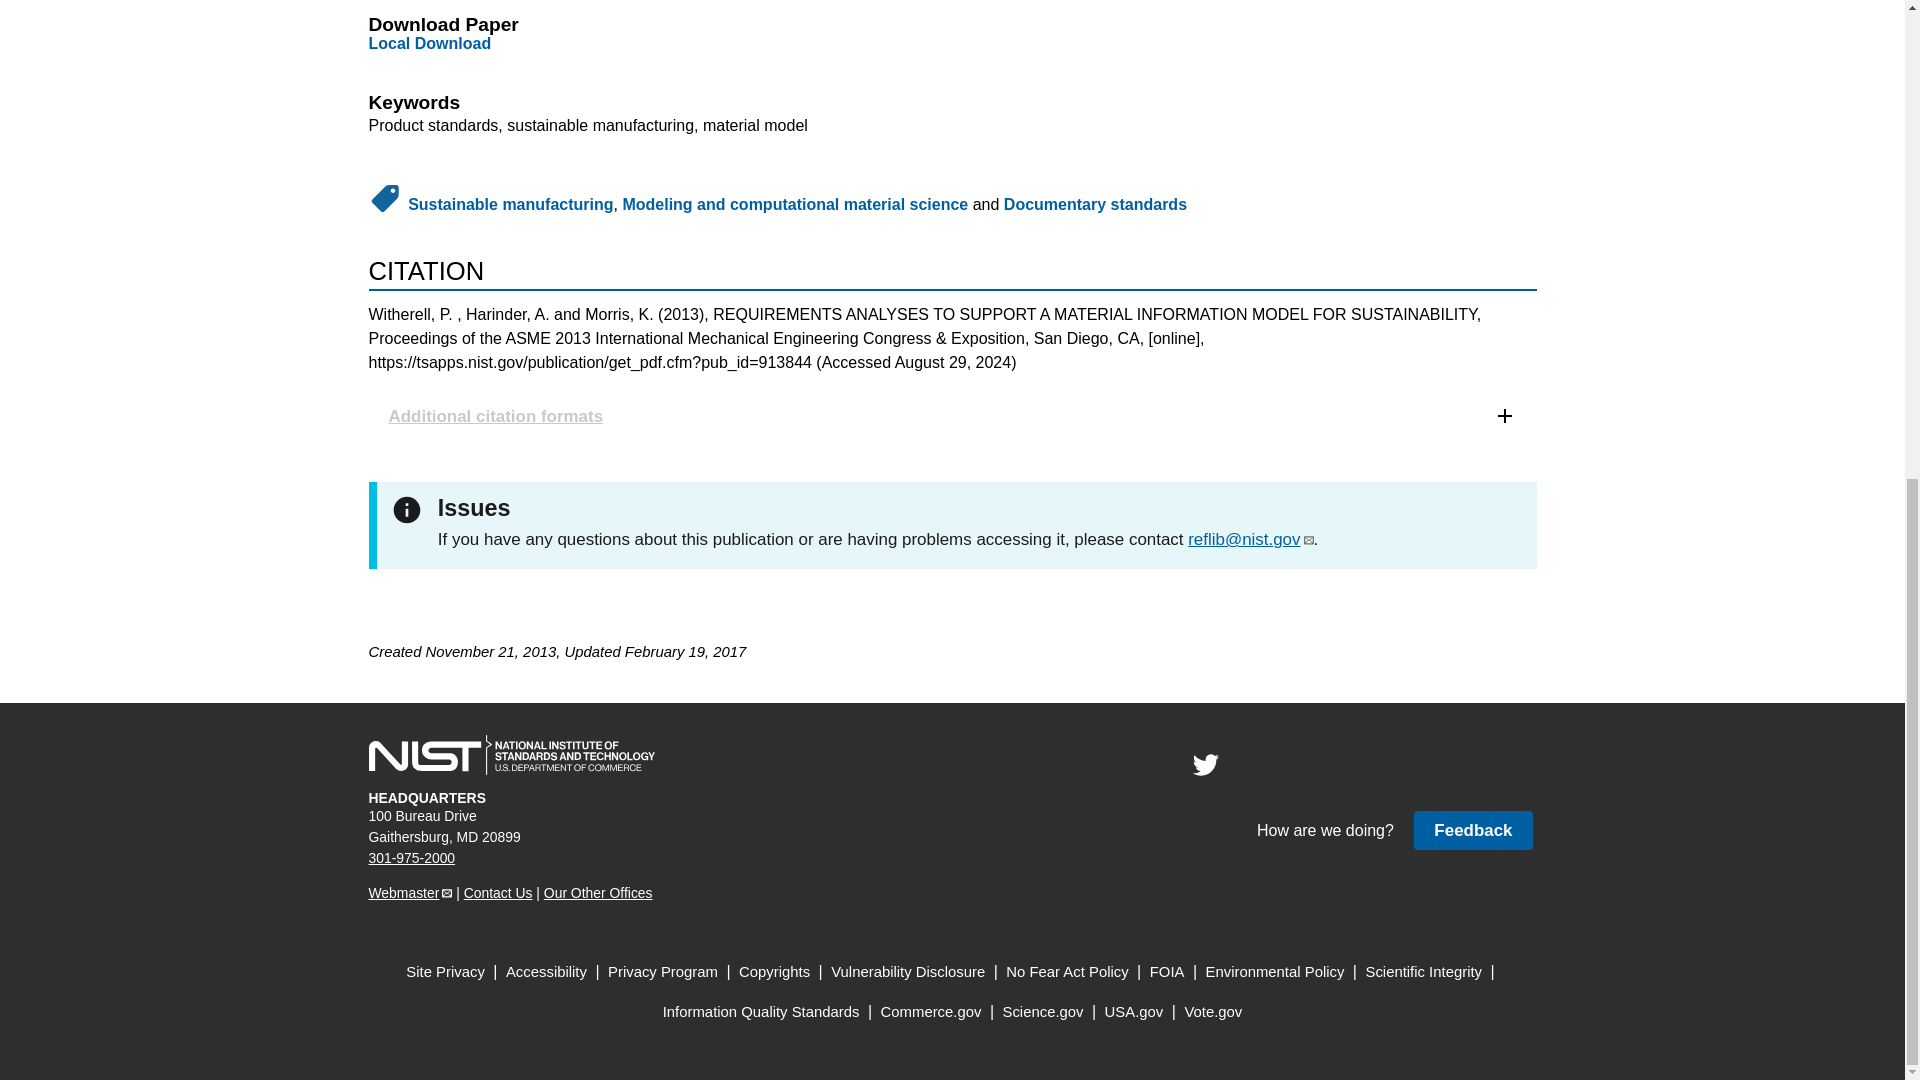 The width and height of the screenshot is (1920, 1080). What do you see at coordinates (546, 972) in the screenshot?
I see `Accessibility` at bounding box center [546, 972].